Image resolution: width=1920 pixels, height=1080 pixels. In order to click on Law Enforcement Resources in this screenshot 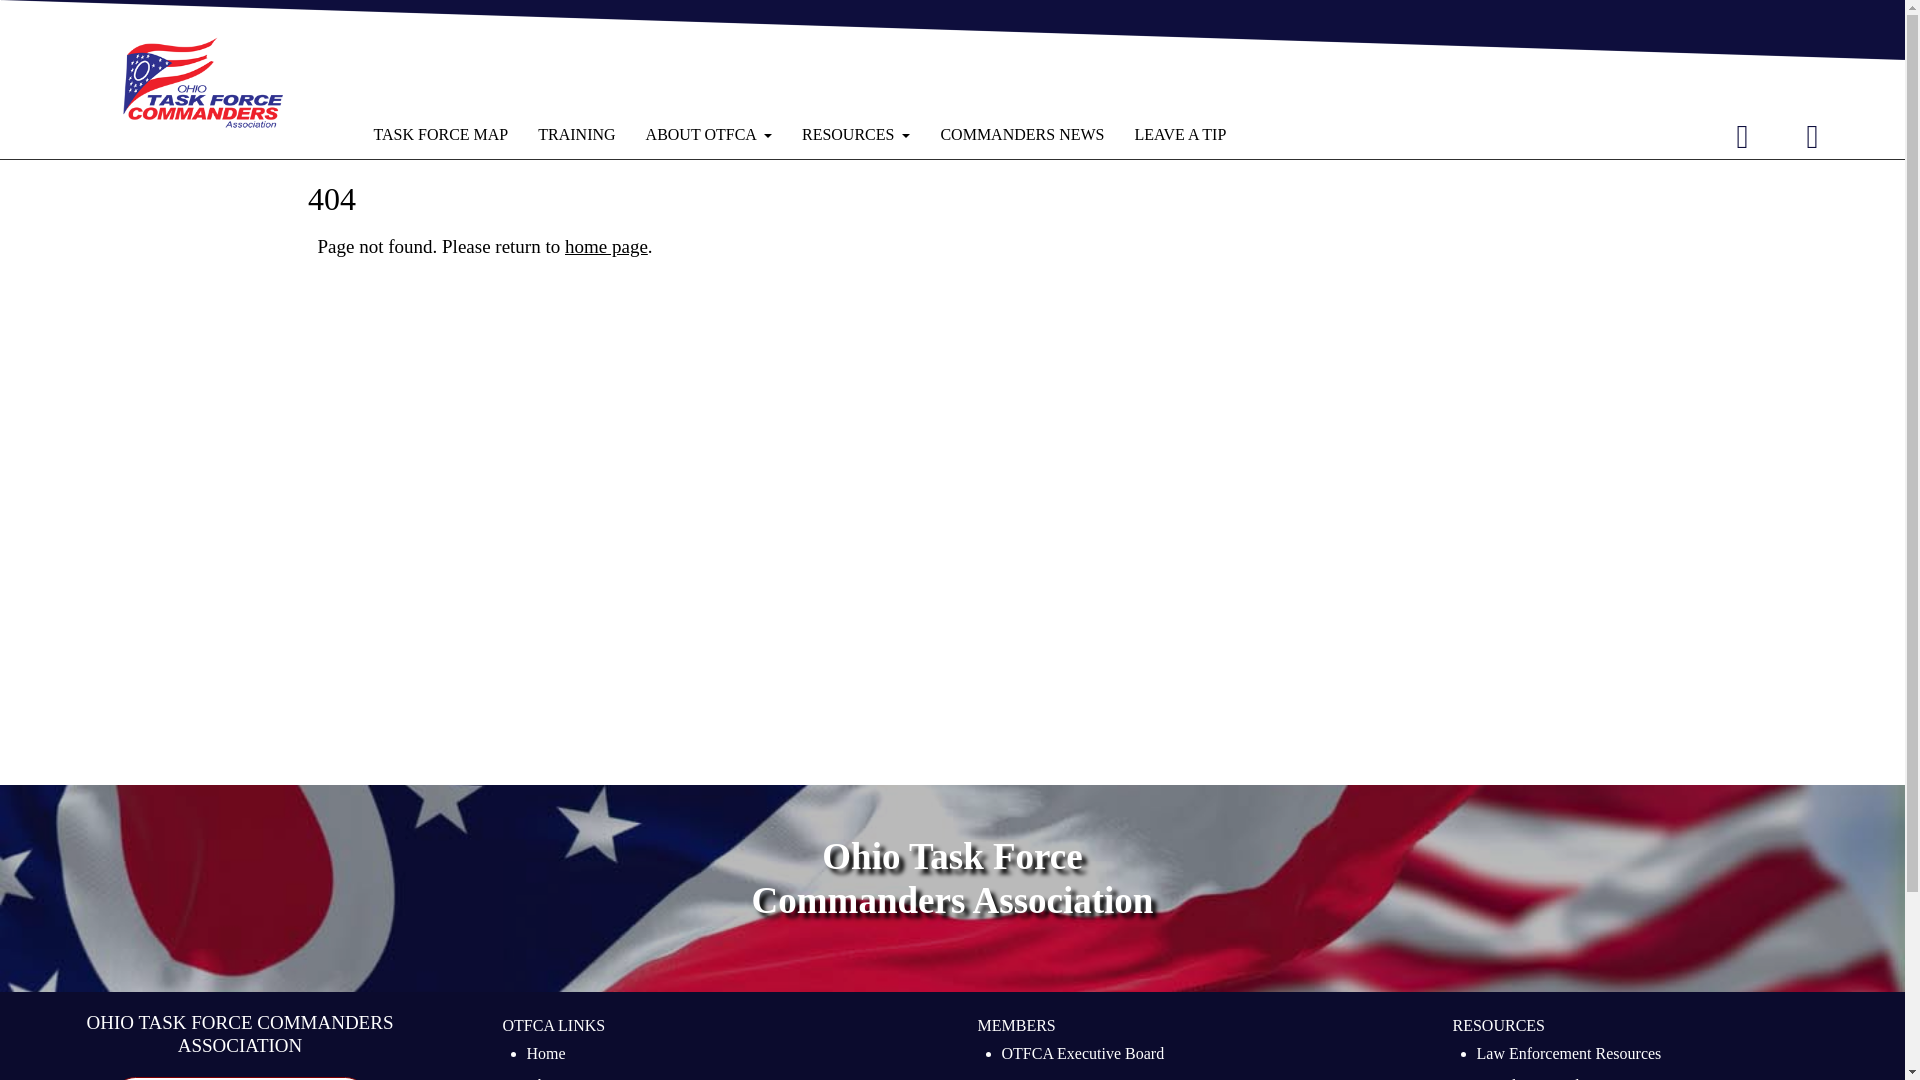, I will do `click(1568, 1056)`.